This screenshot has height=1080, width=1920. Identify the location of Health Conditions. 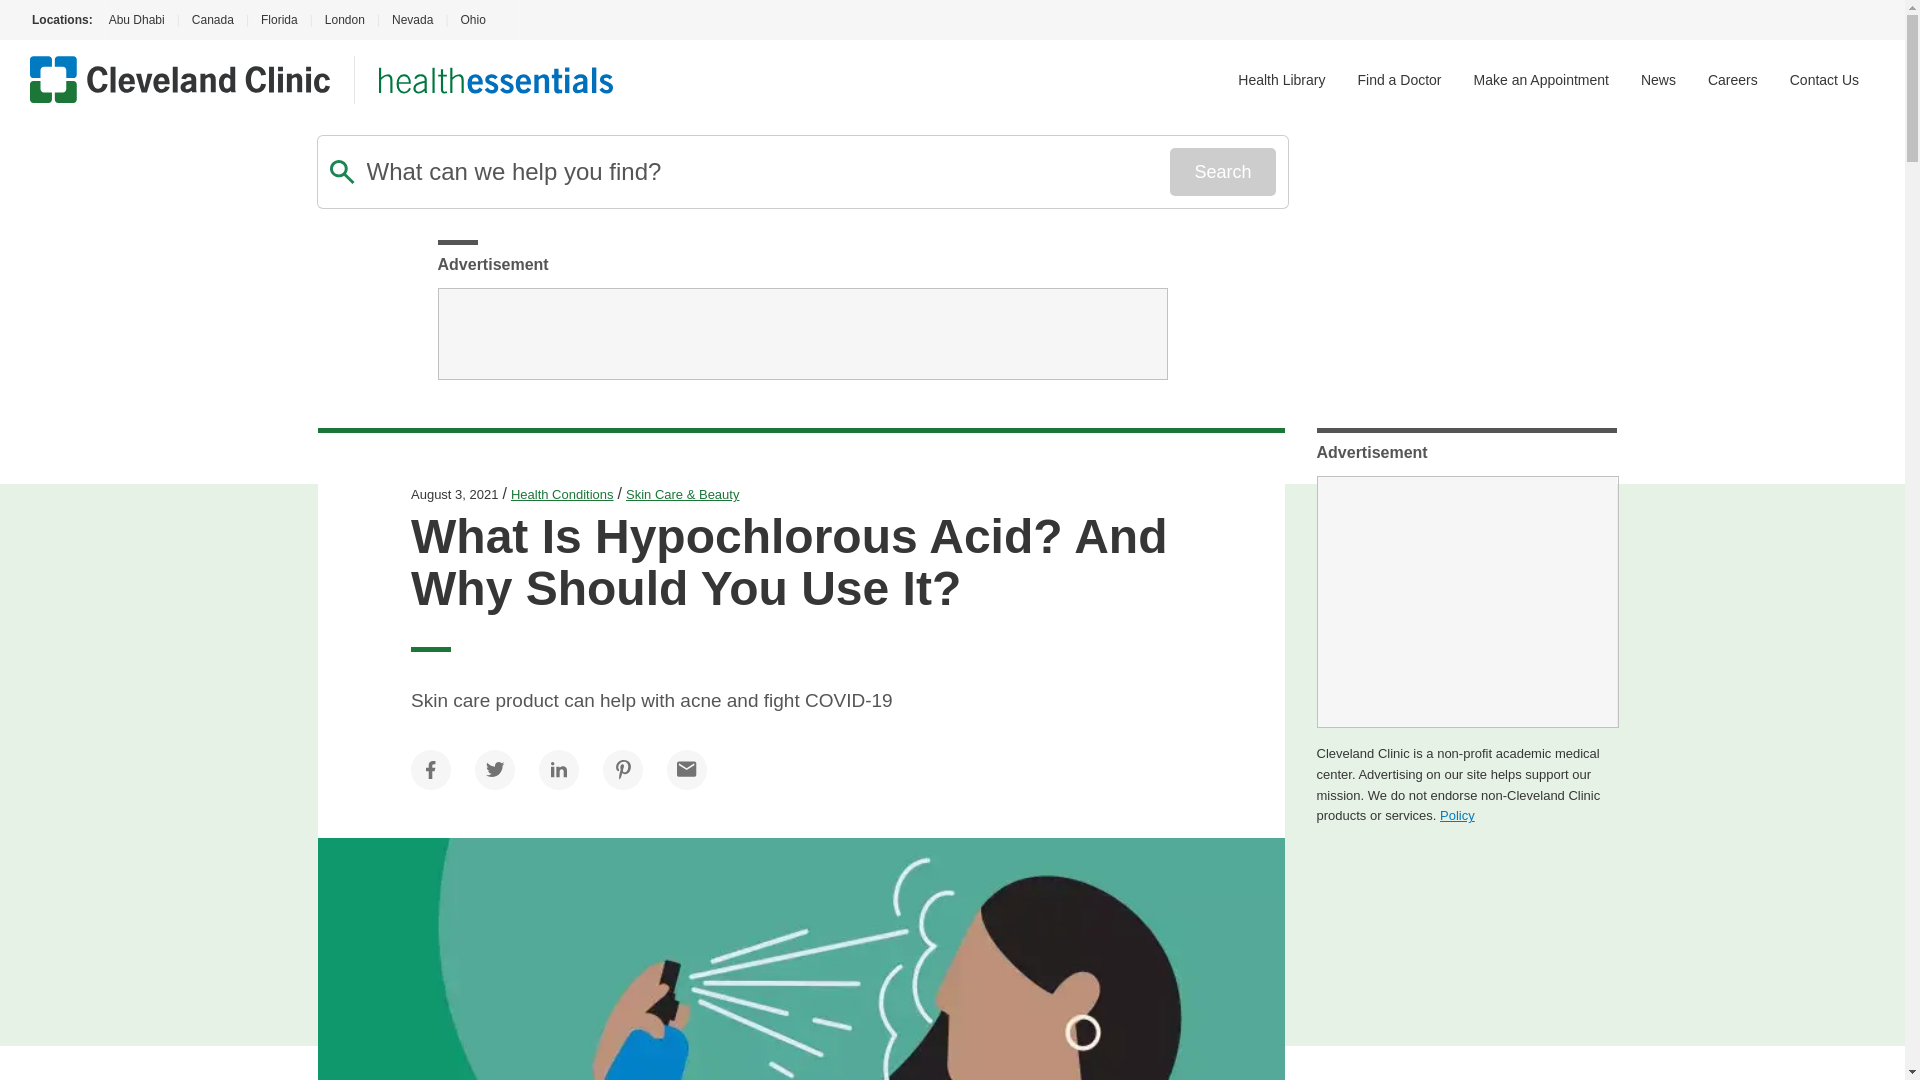
(562, 494).